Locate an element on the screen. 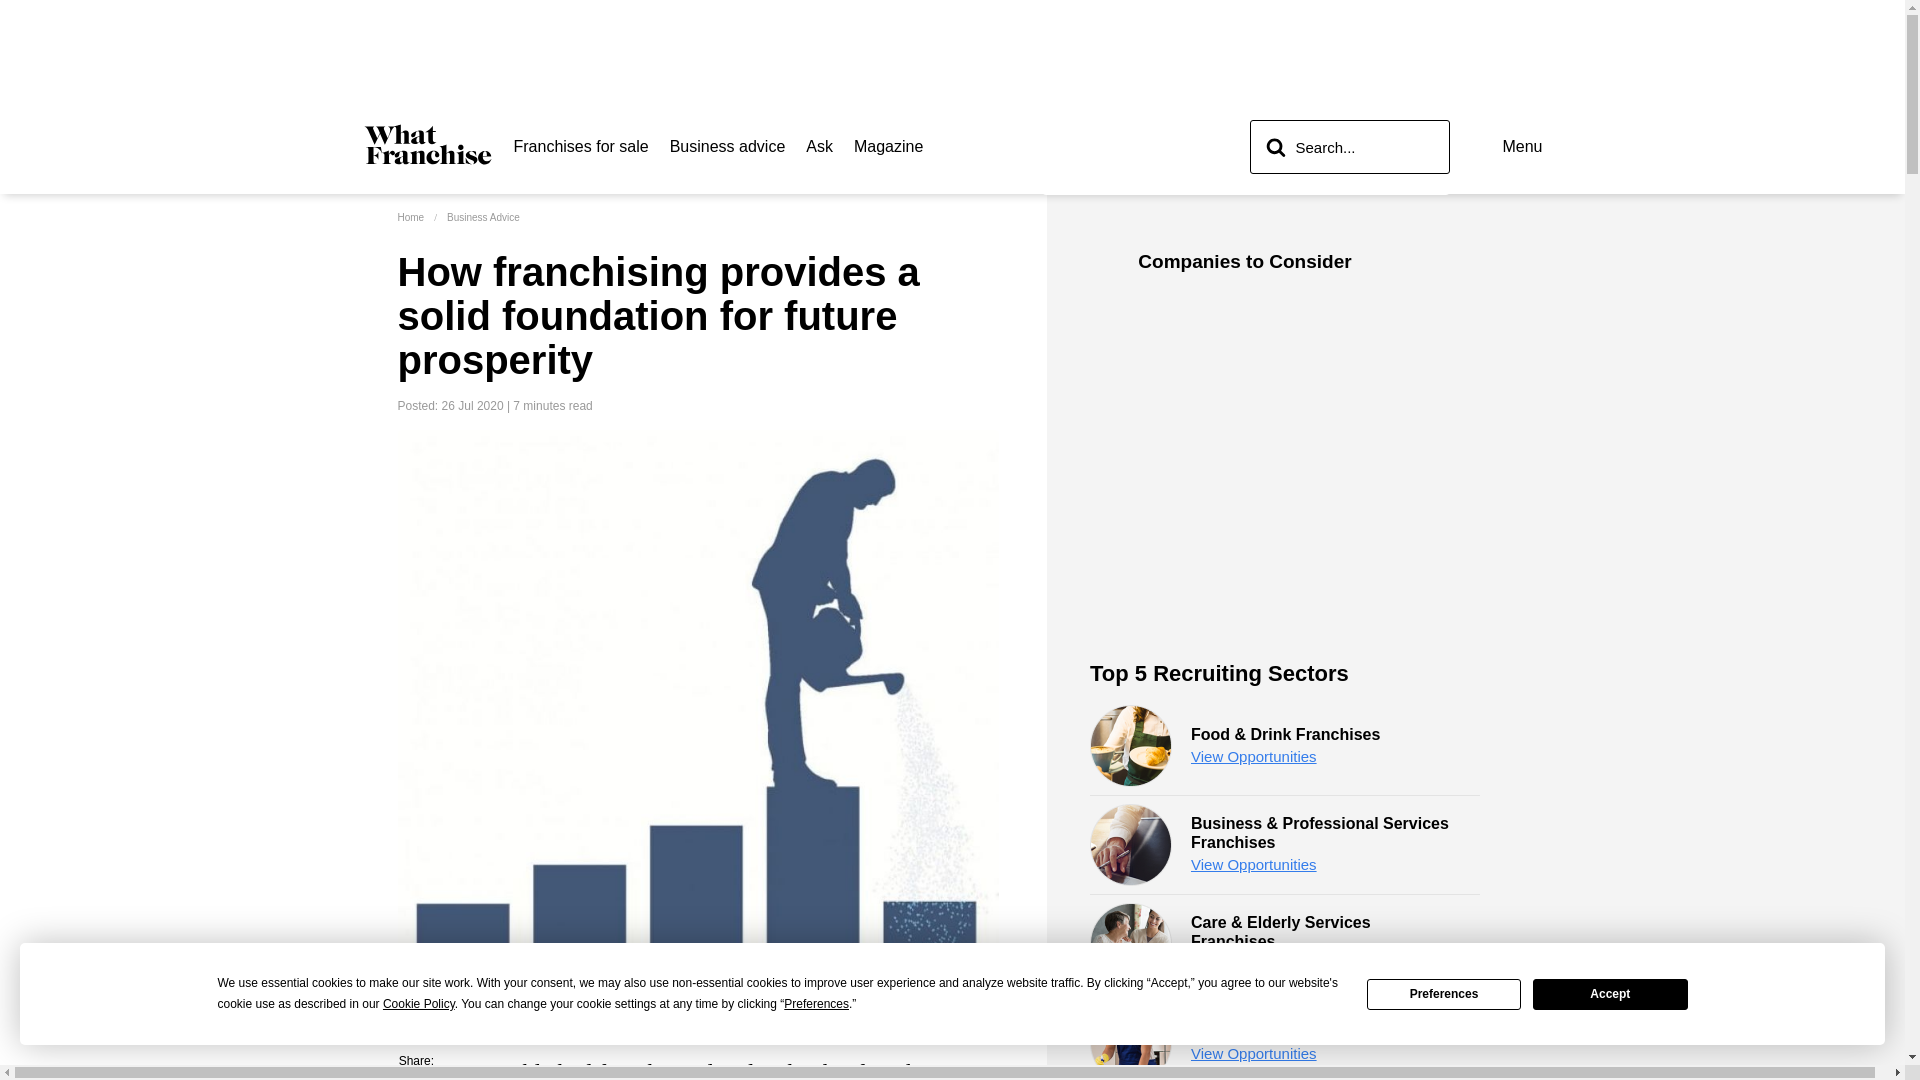  3rd party ad content is located at coordinates (951, 54).